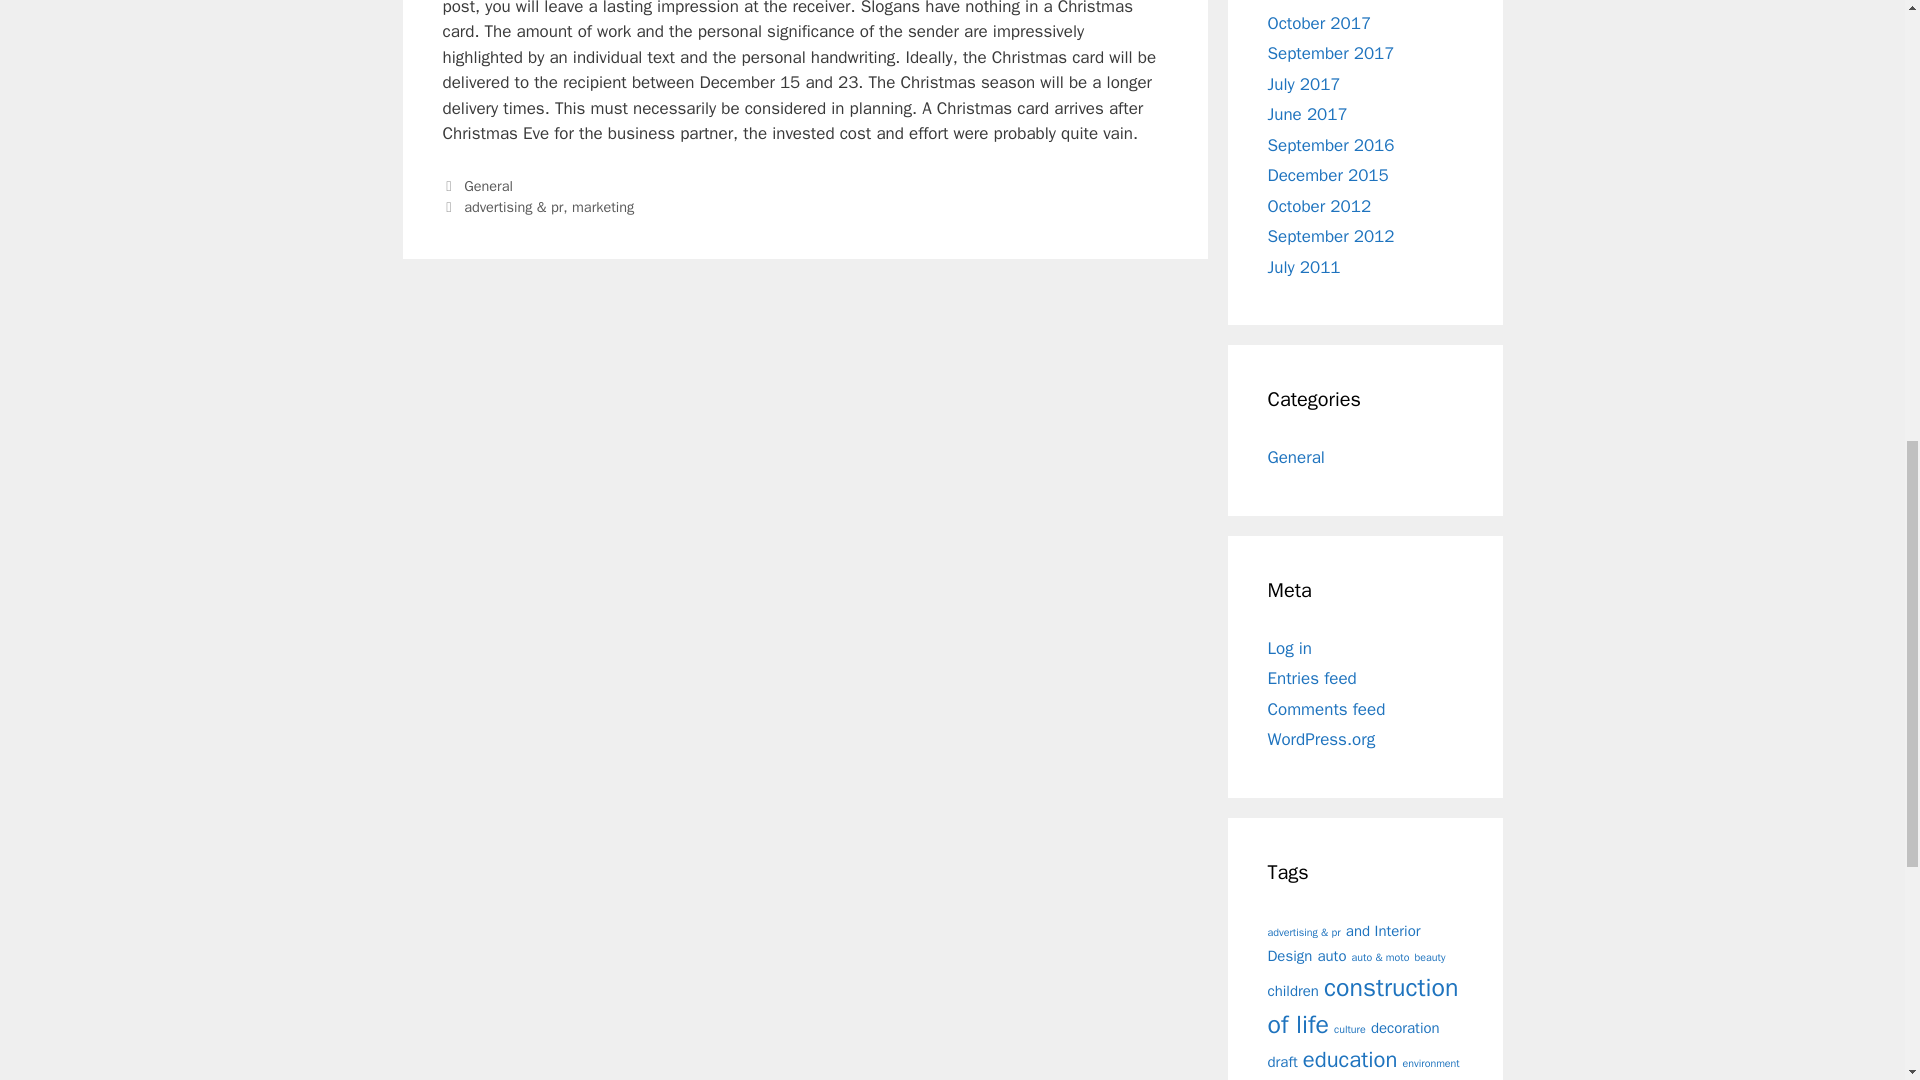  I want to click on September 2017, so click(1331, 53).